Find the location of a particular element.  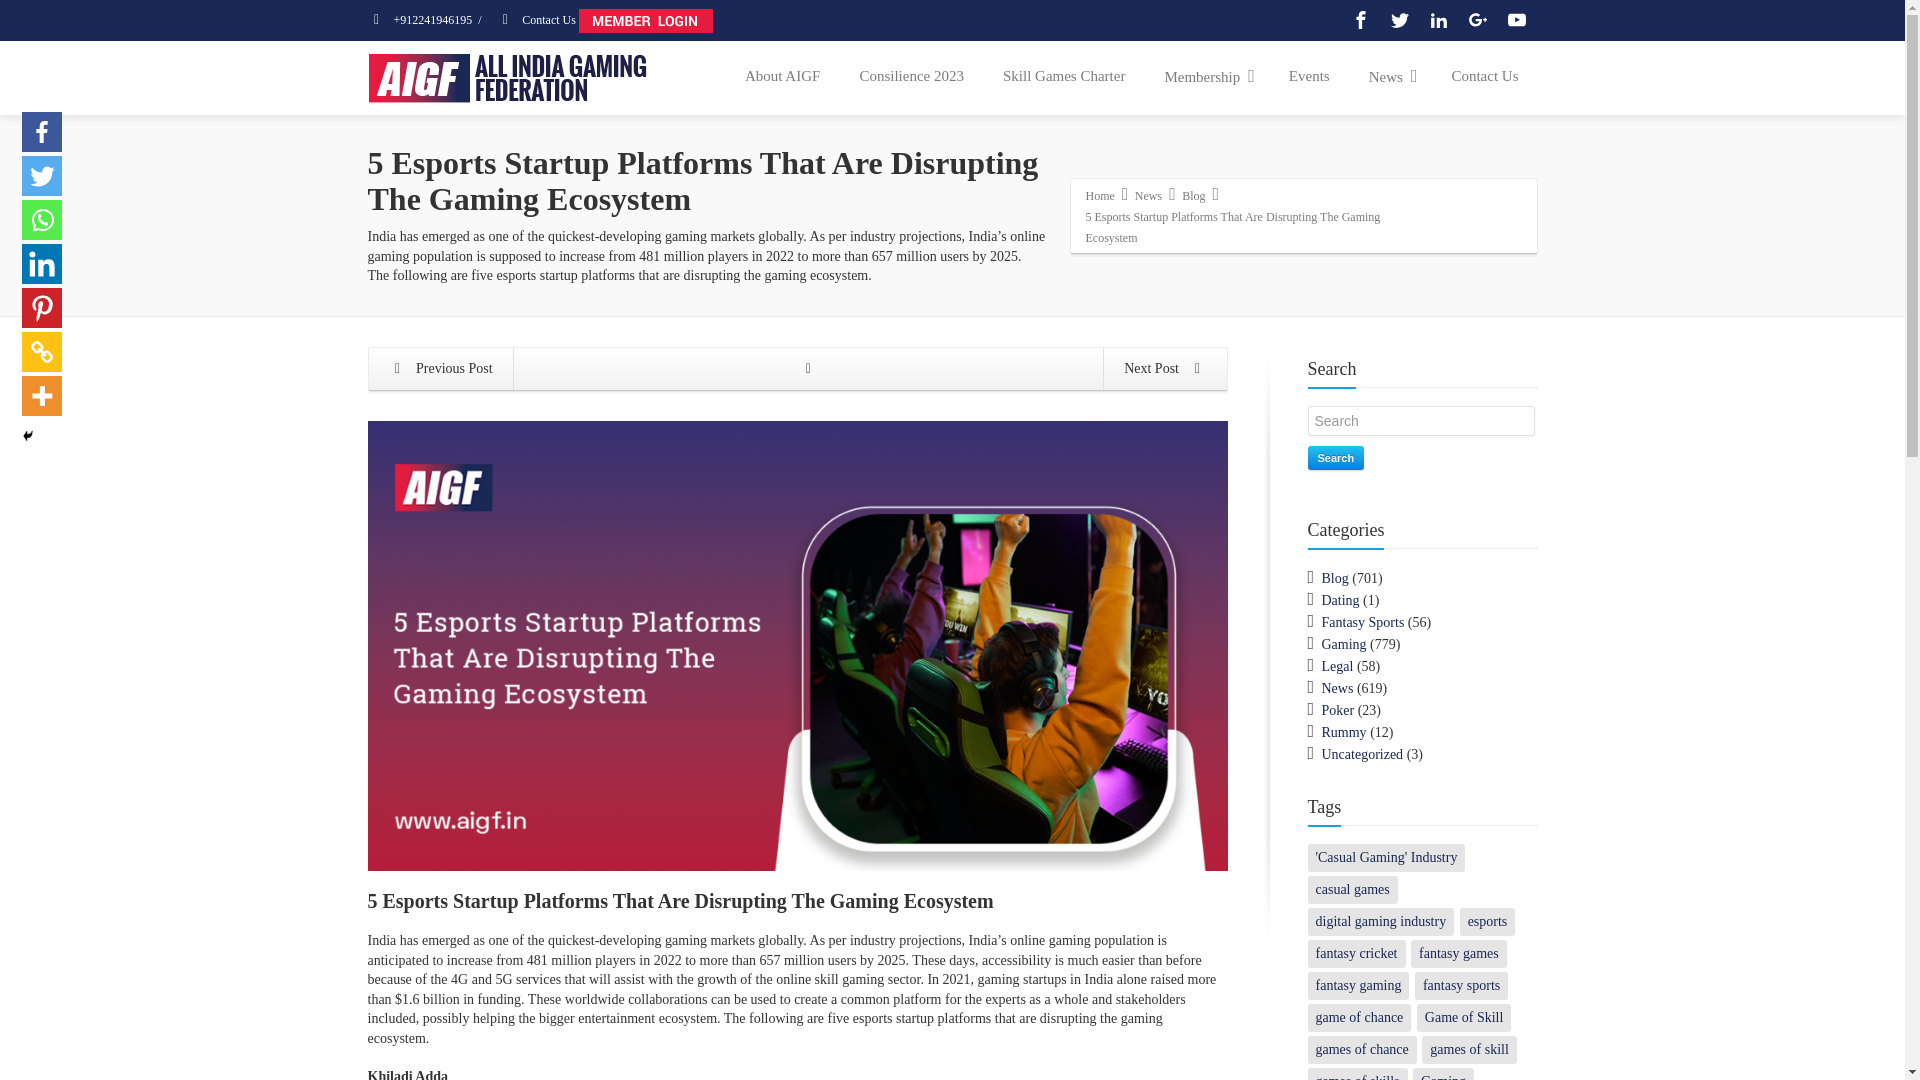

Home is located at coordinates (1100, 194).